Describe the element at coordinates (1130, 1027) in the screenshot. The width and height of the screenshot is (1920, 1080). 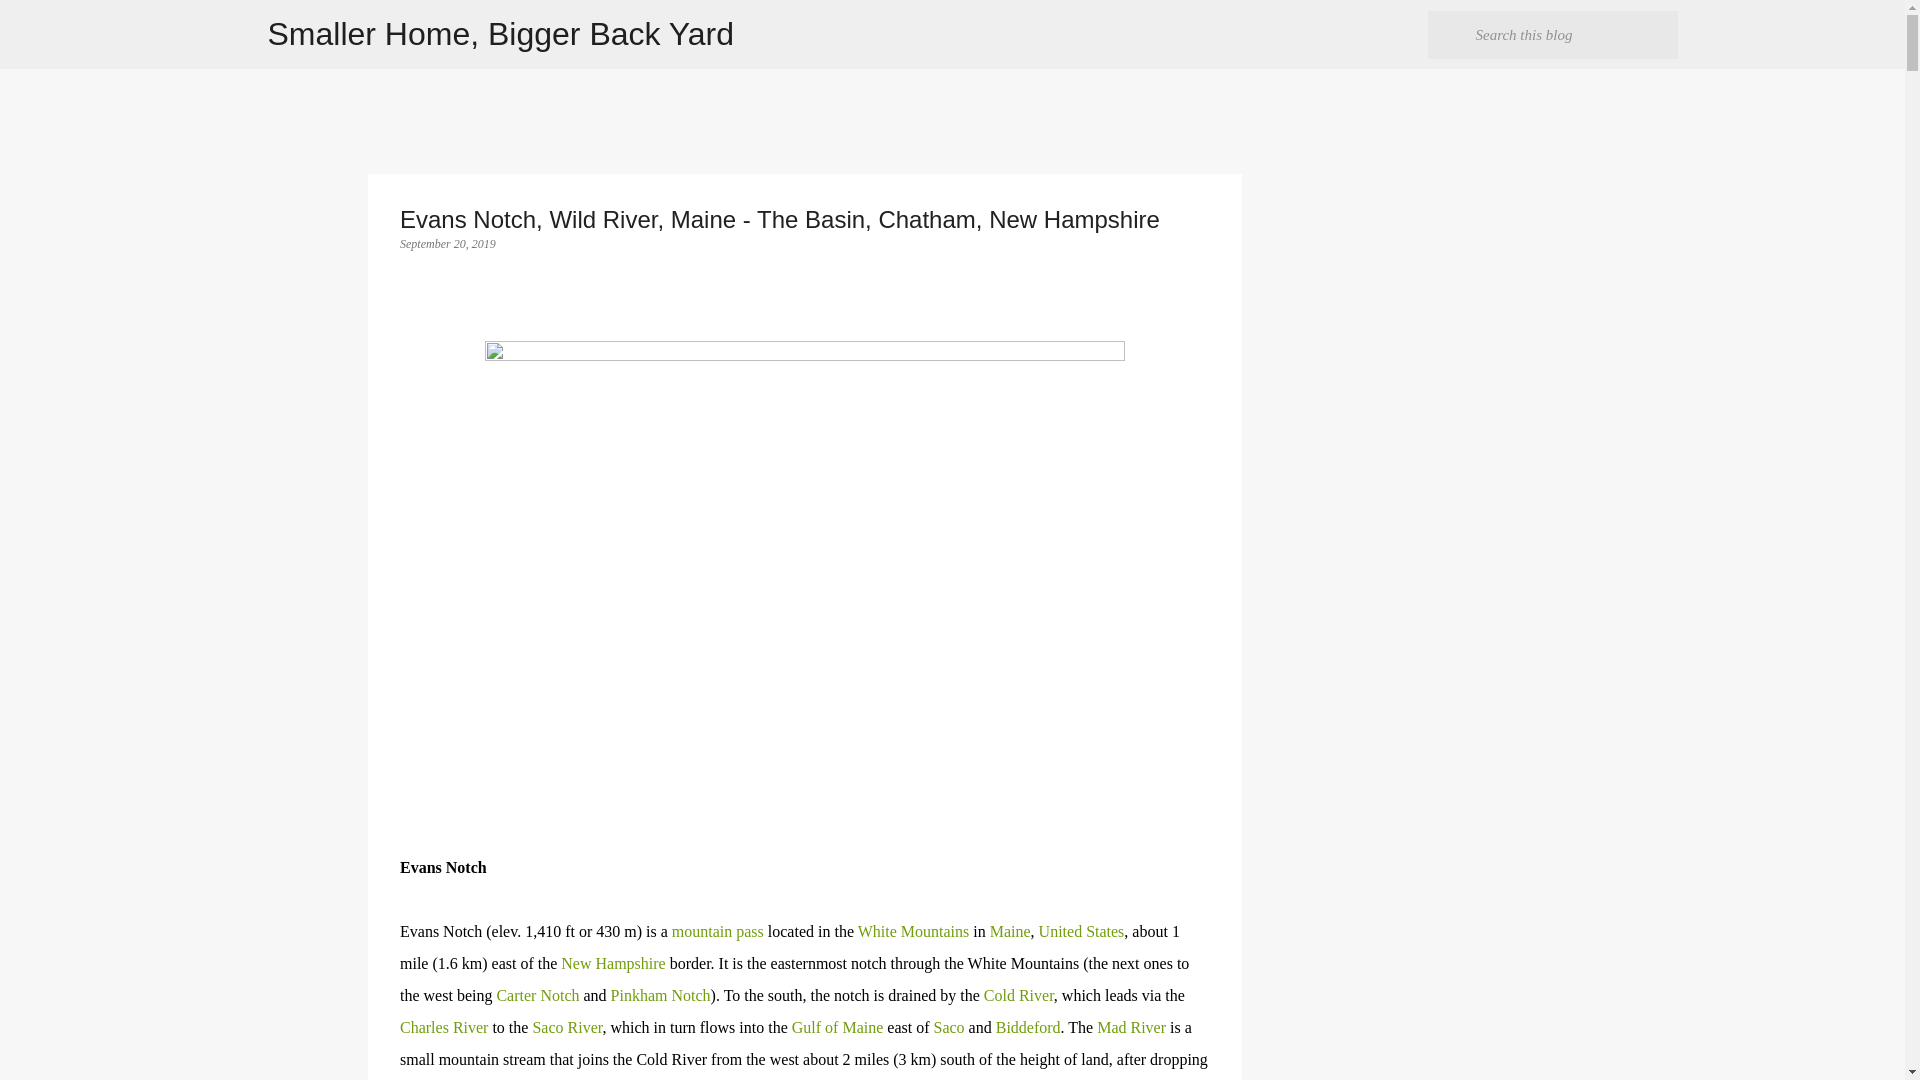
I see `Mad River` at that location.